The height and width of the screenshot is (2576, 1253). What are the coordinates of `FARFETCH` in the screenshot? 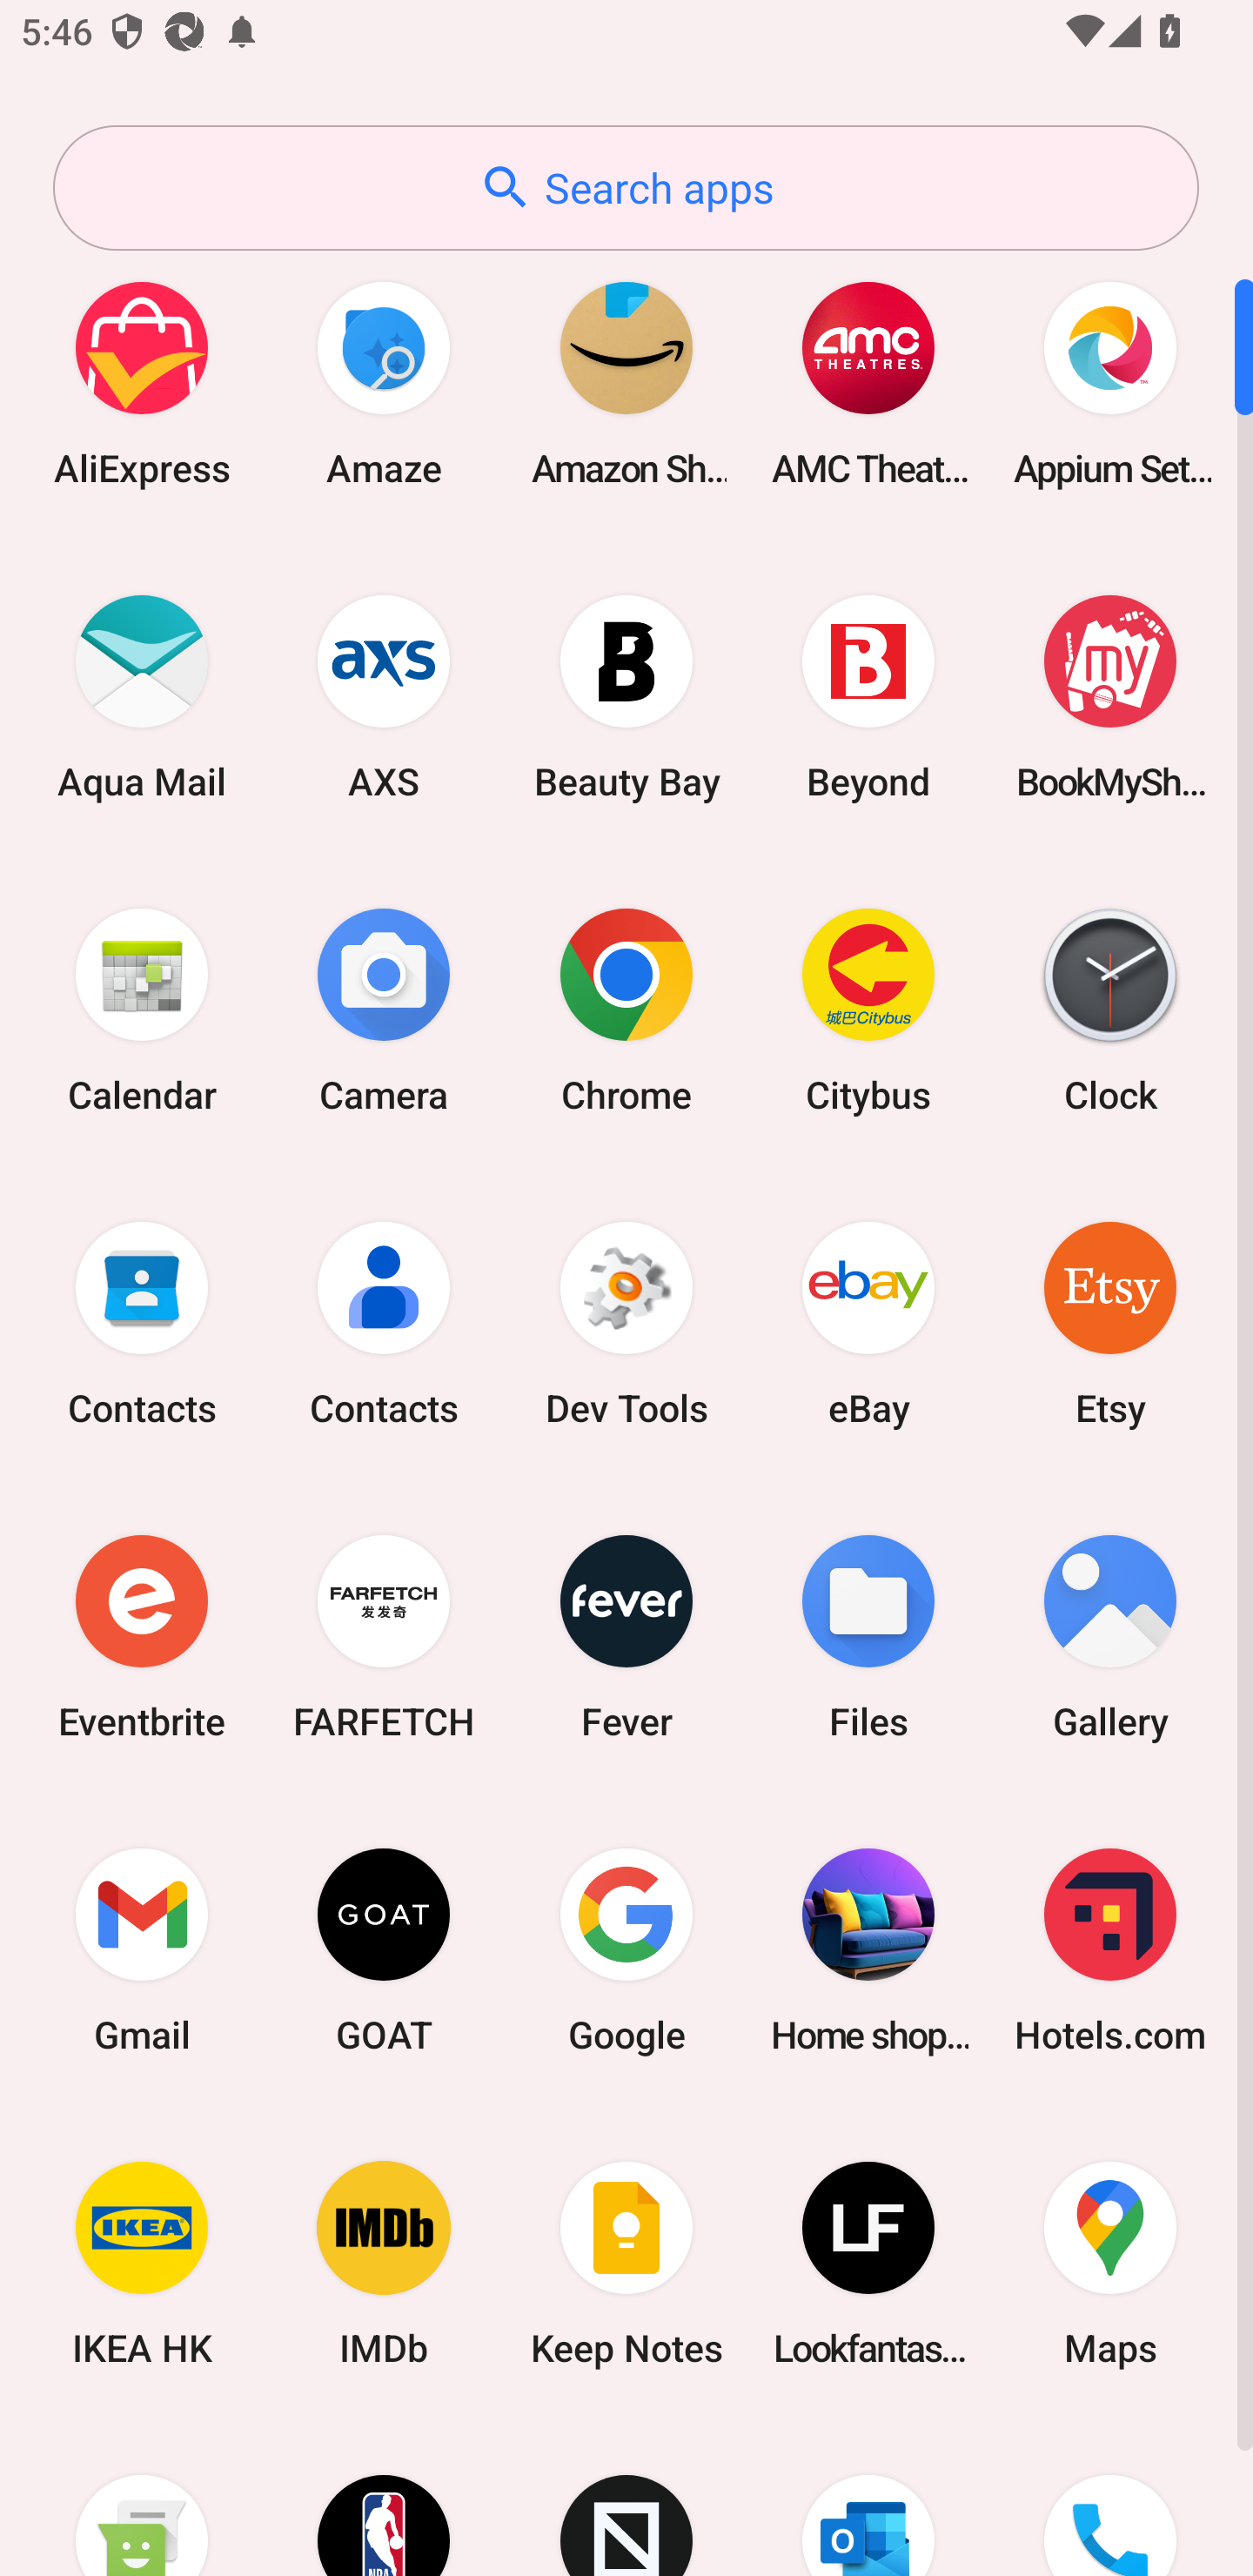 It's located at (384, 1636).